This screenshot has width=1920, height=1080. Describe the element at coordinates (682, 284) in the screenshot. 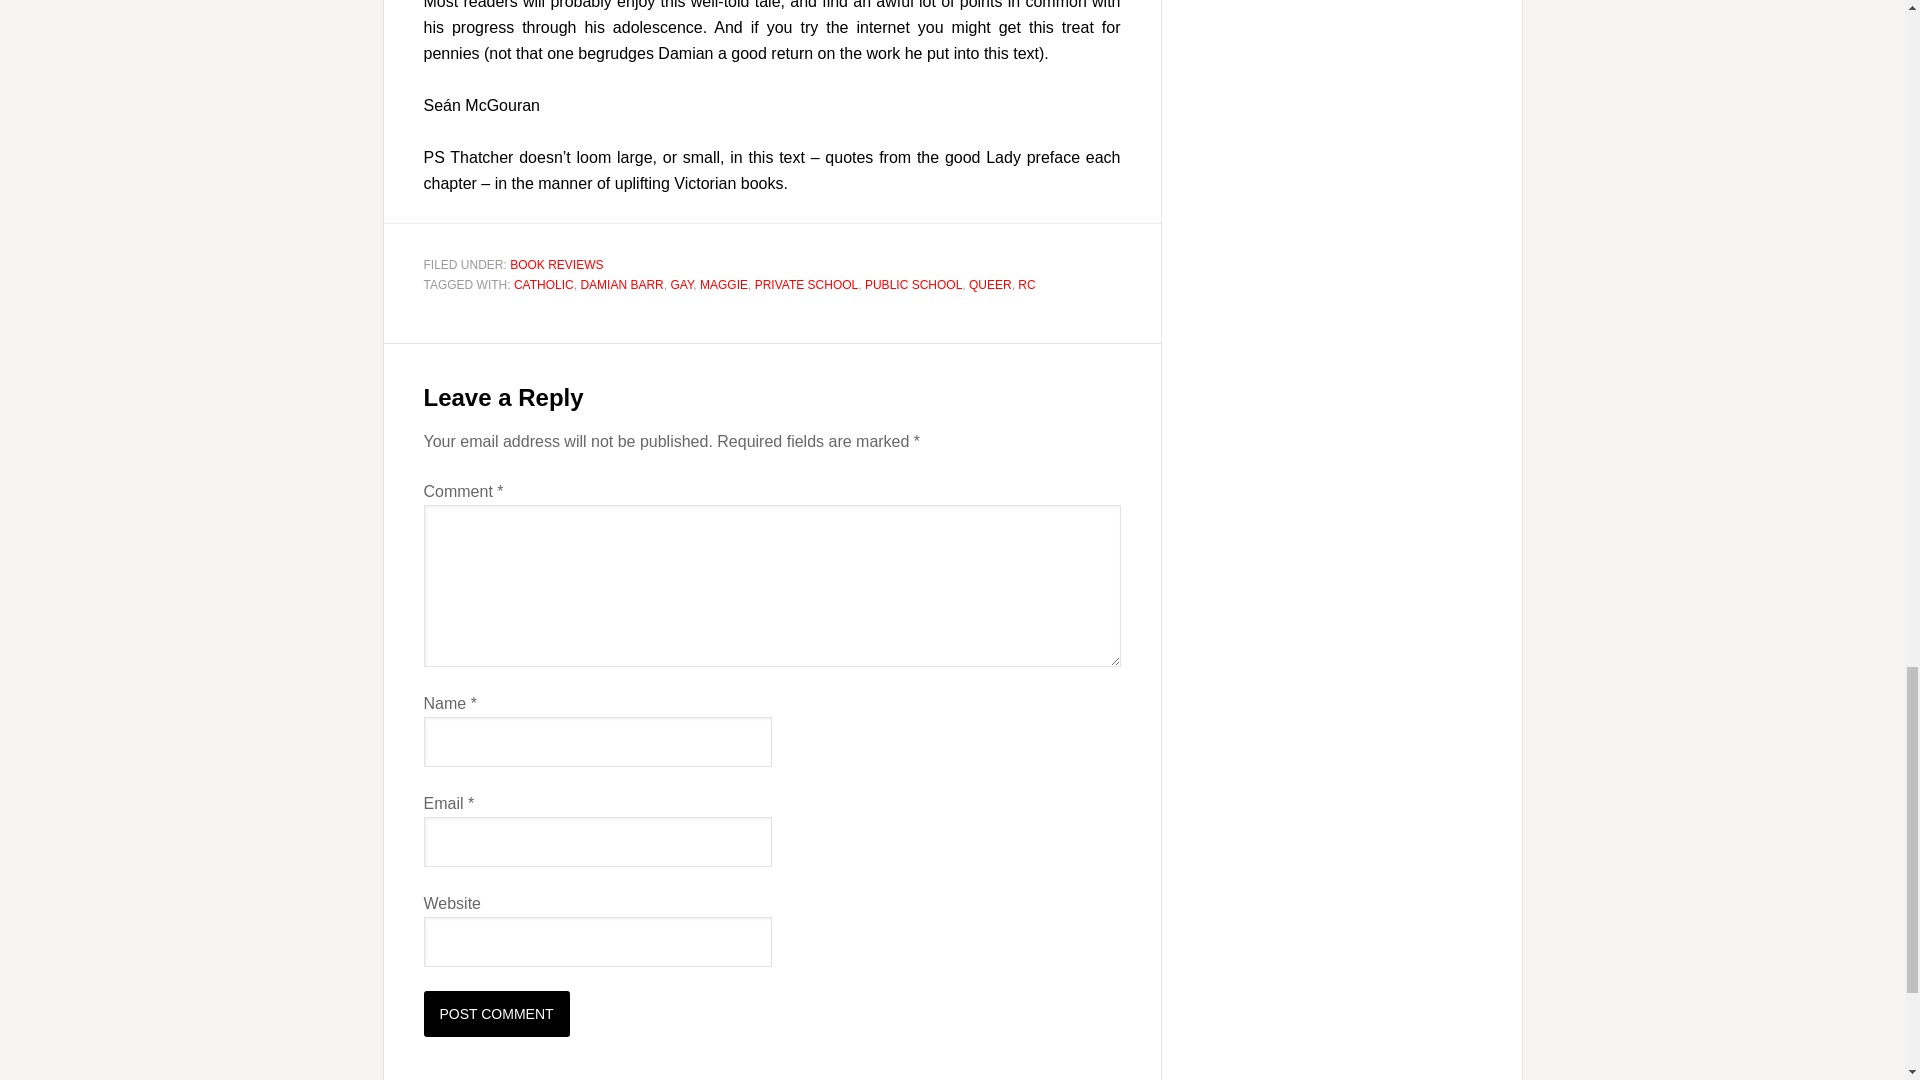

I see `GAY` at that location.